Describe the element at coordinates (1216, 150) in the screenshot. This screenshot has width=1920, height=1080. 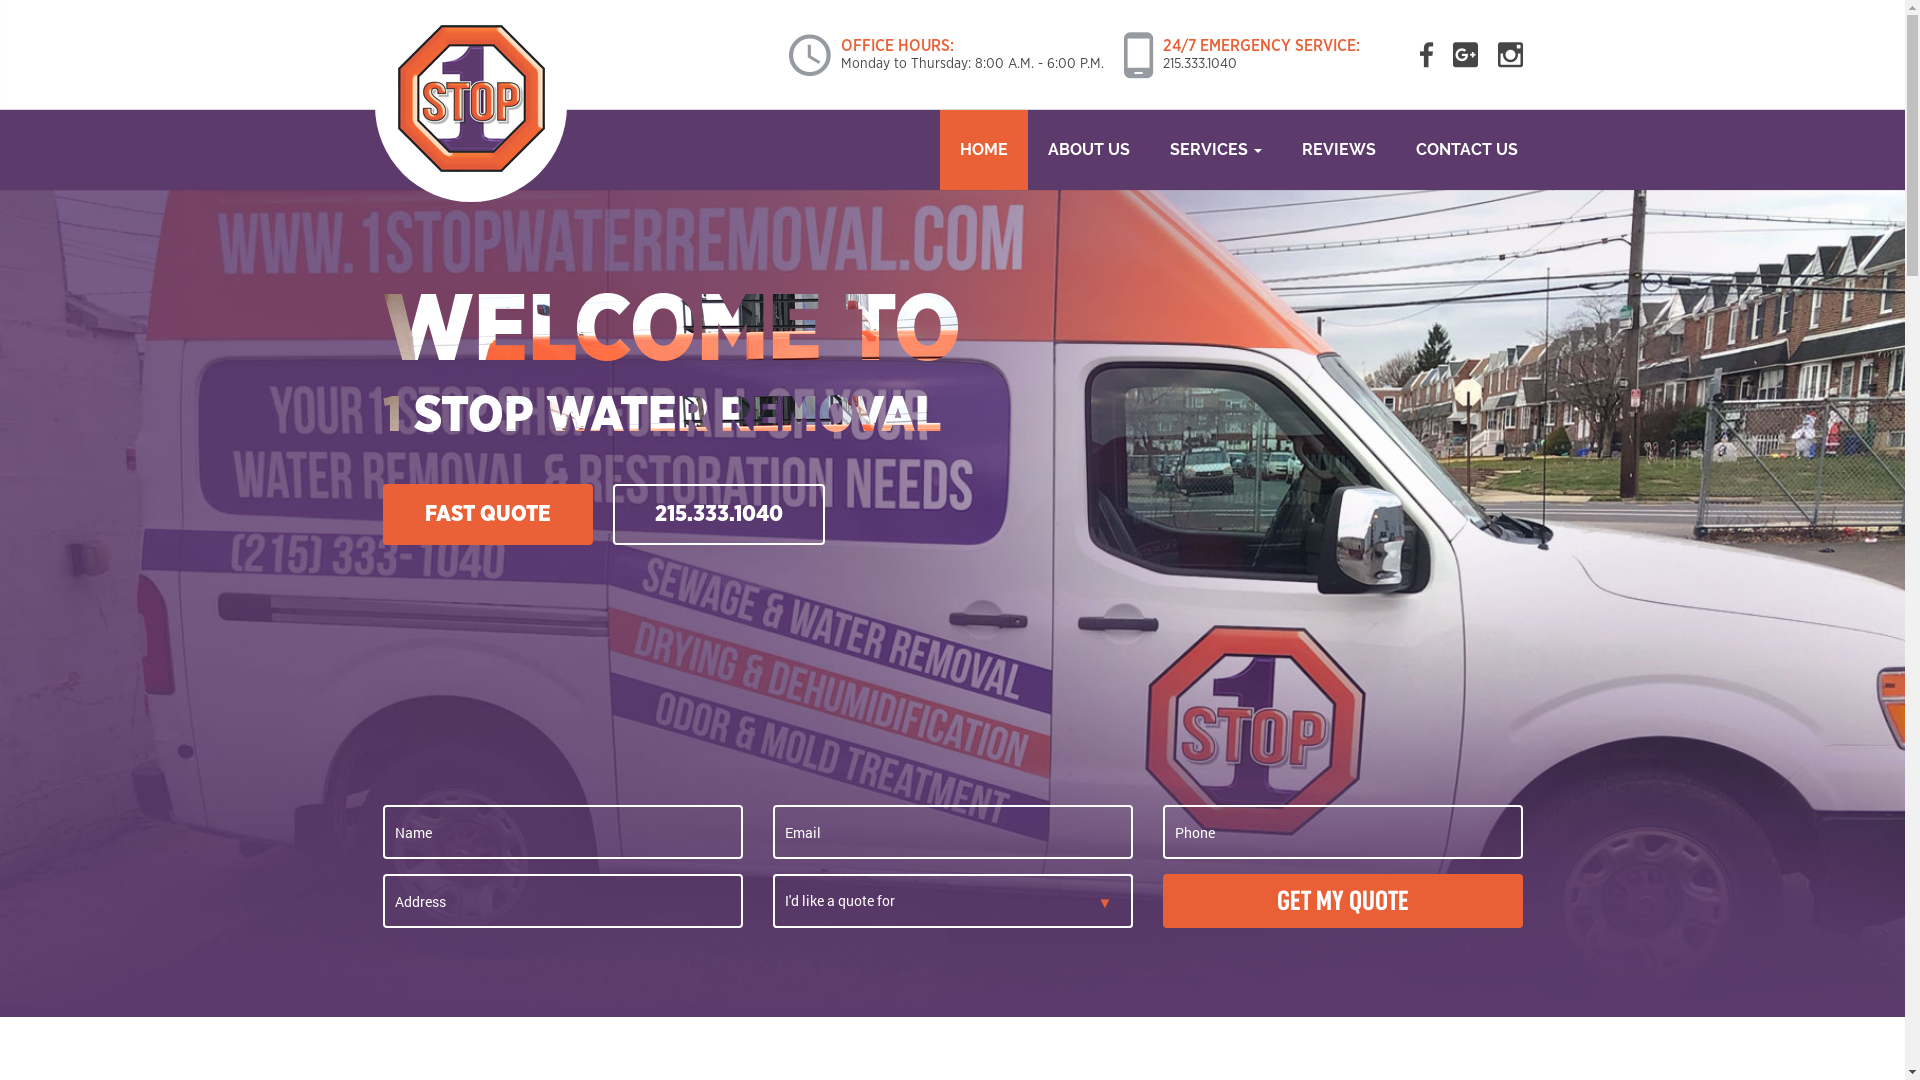
I see `SERVICES` at that location.